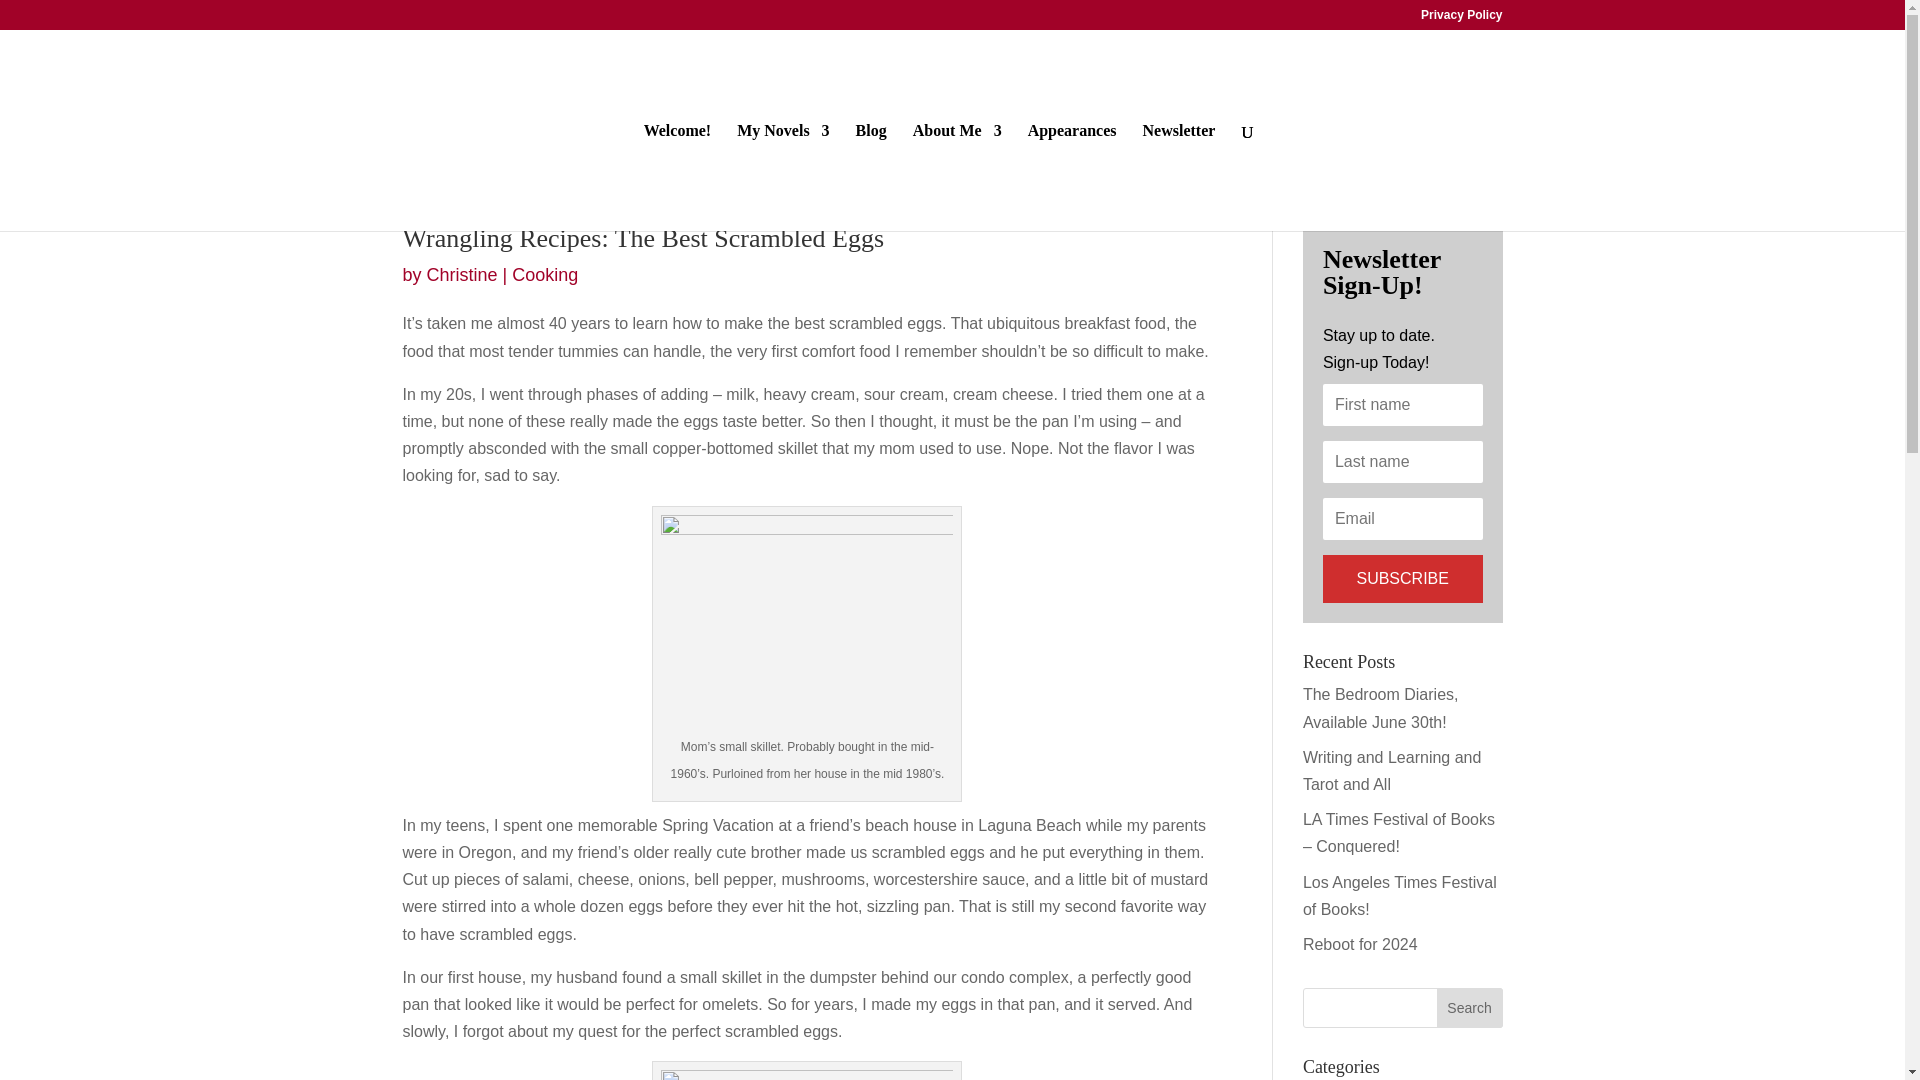 The width and height of the screenshot is (1920, 1080). Describe the element at coordinates (1460, 19) in the screenshot. I see `Privacy Policy` at that location.